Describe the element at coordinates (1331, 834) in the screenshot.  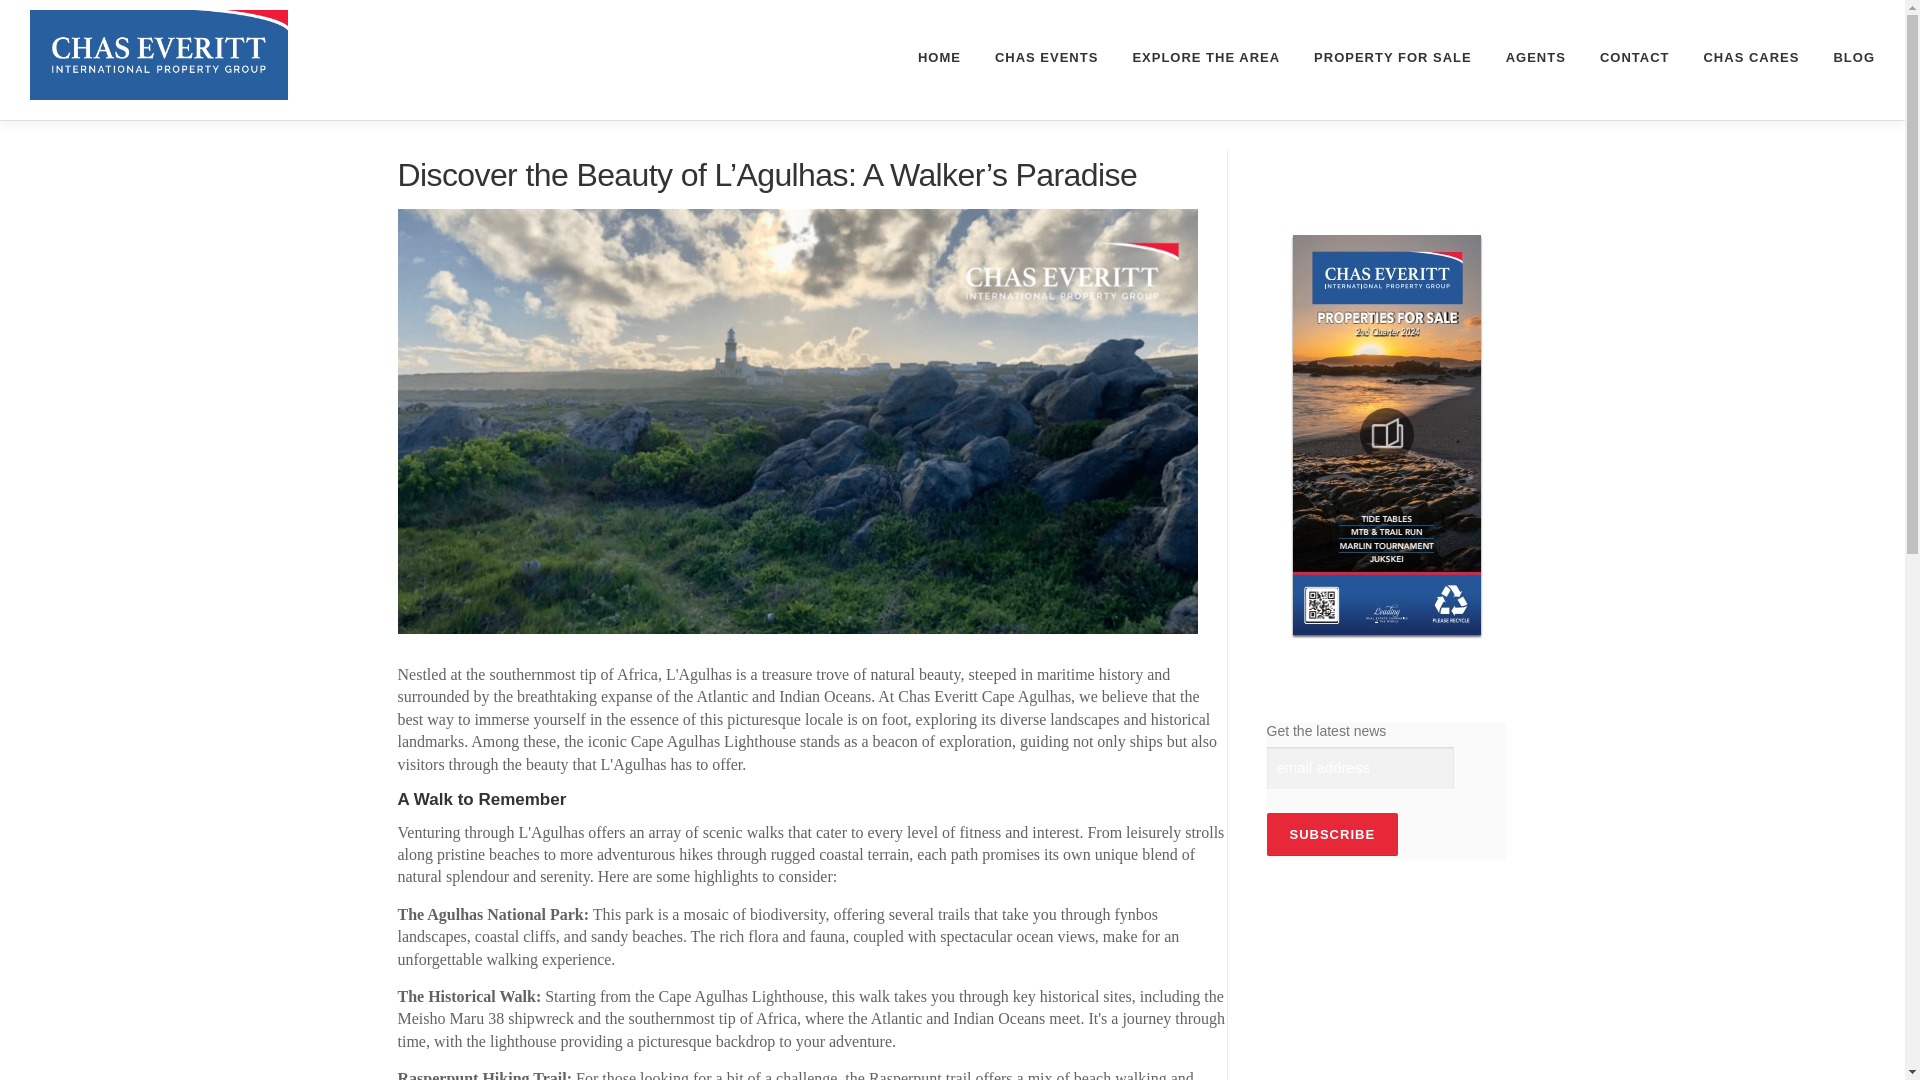
I see `Subscribe` at that location.